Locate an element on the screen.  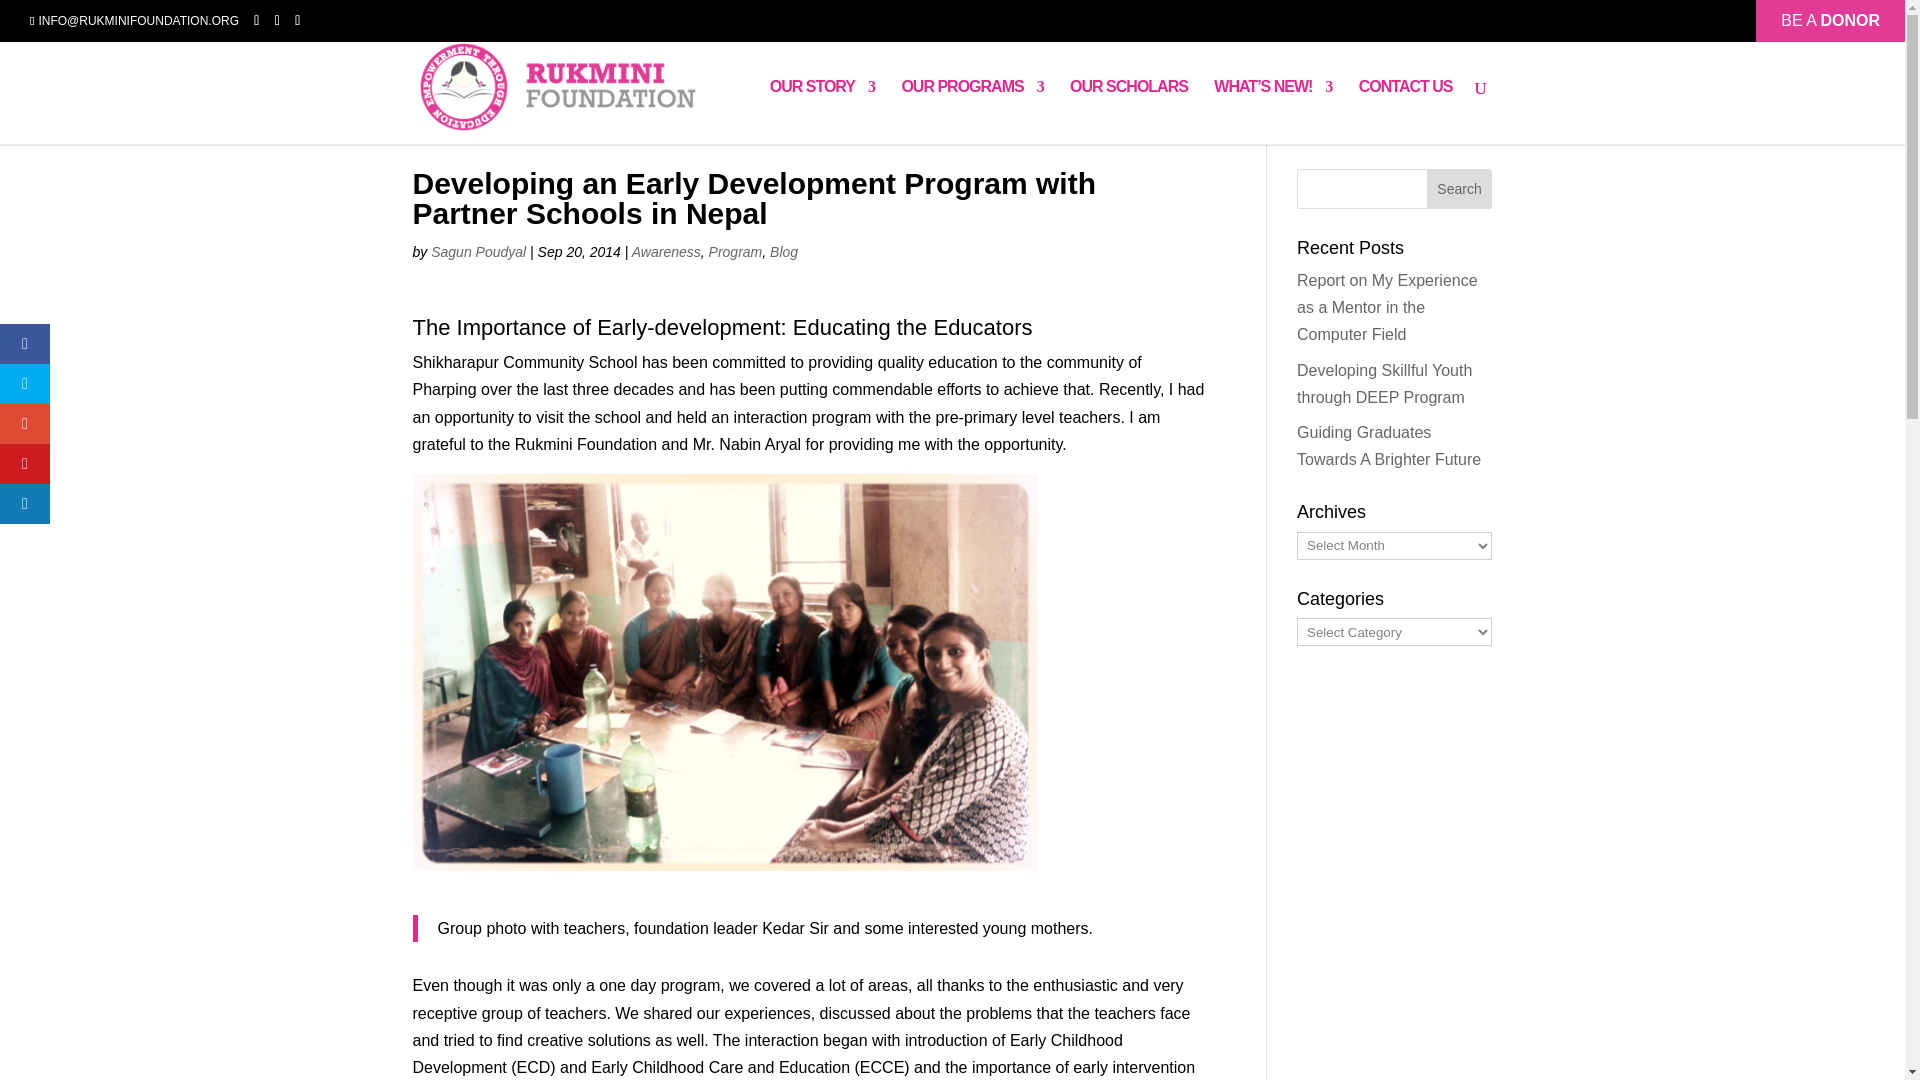
CONTACT US is located at coordinates (1406, 111).